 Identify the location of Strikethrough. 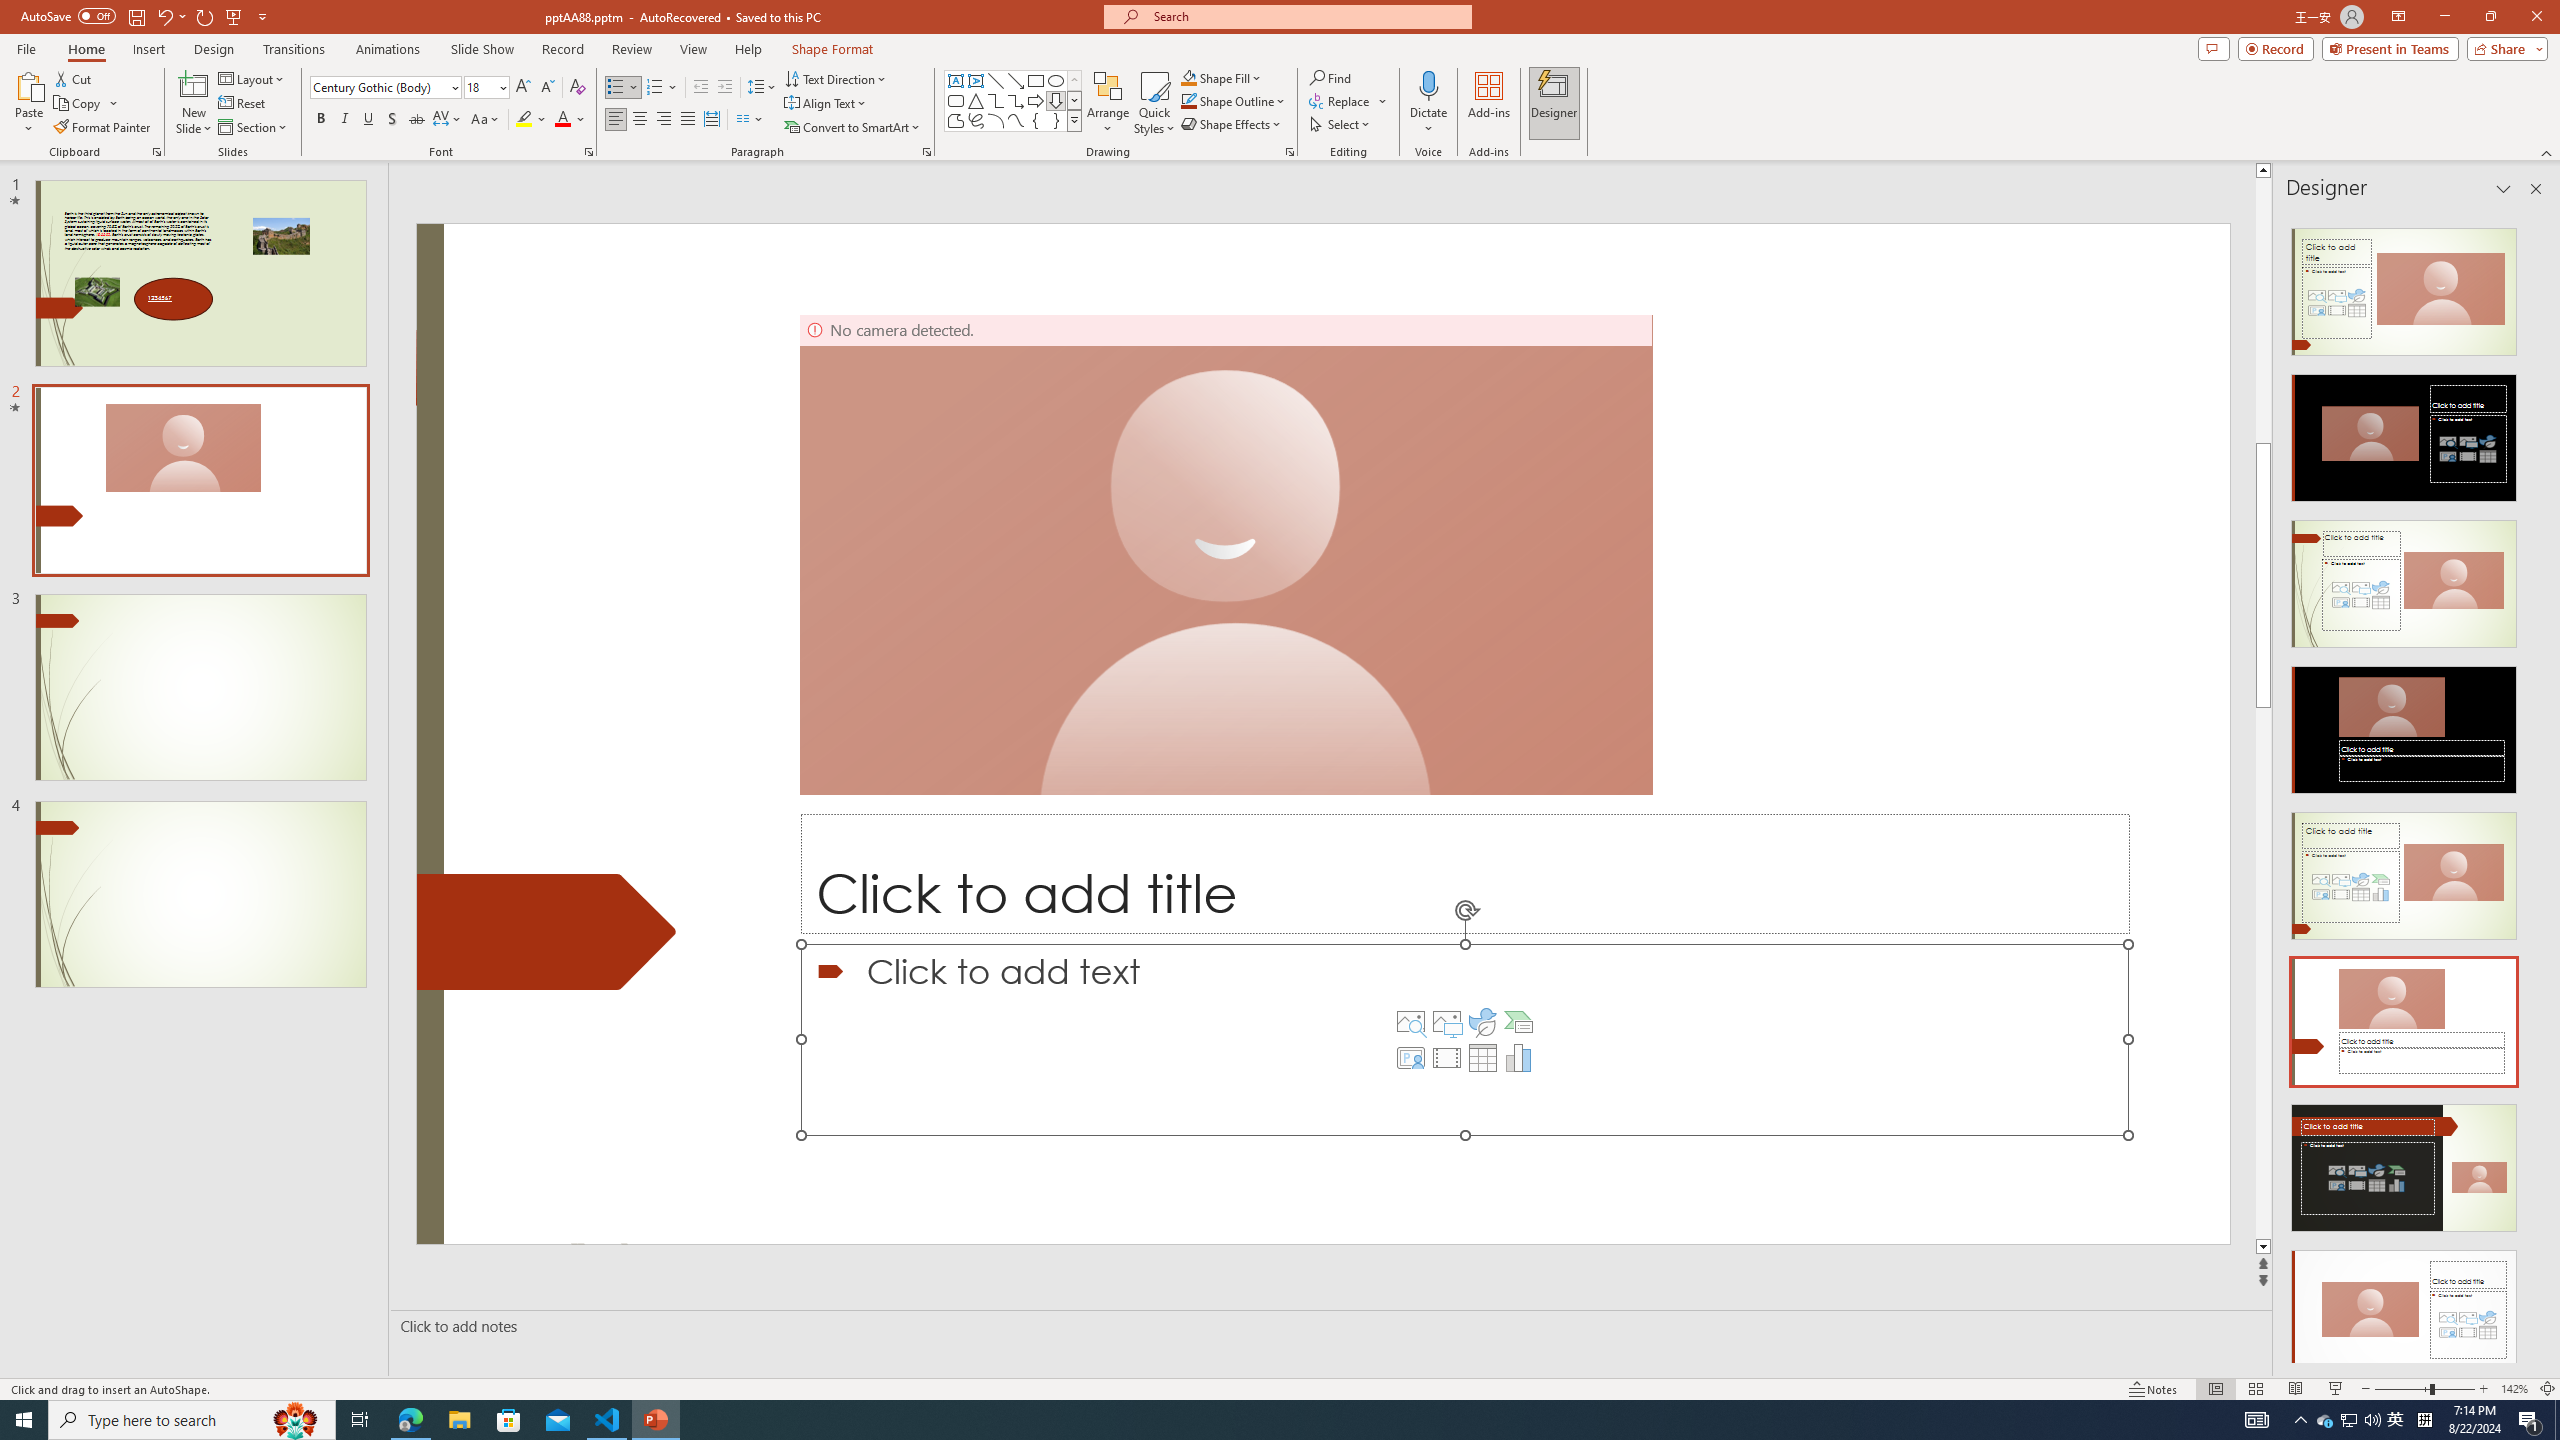
(417, 120).